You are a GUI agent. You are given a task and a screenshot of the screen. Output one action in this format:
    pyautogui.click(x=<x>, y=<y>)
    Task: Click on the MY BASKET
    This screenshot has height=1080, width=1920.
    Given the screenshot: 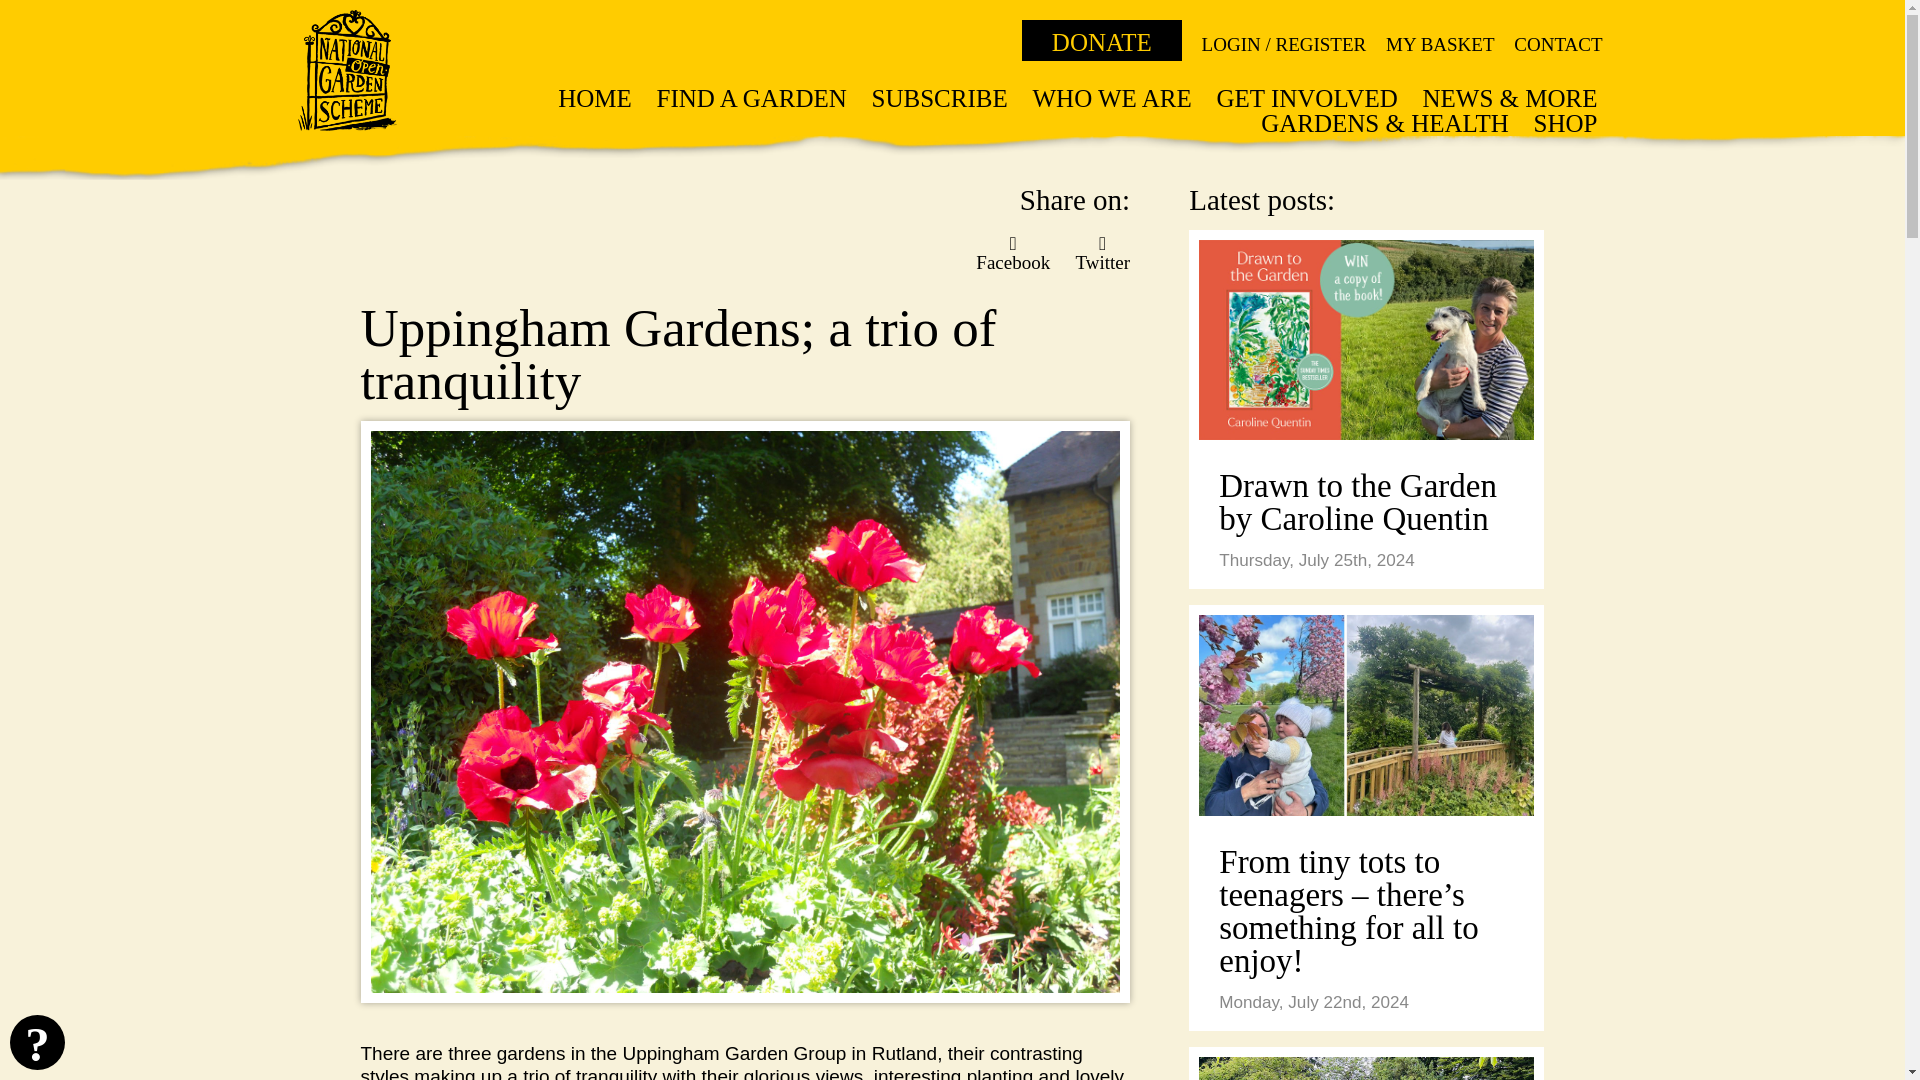 What is the action you would take?
    pyautogui.click(x=1440, y=44)
    